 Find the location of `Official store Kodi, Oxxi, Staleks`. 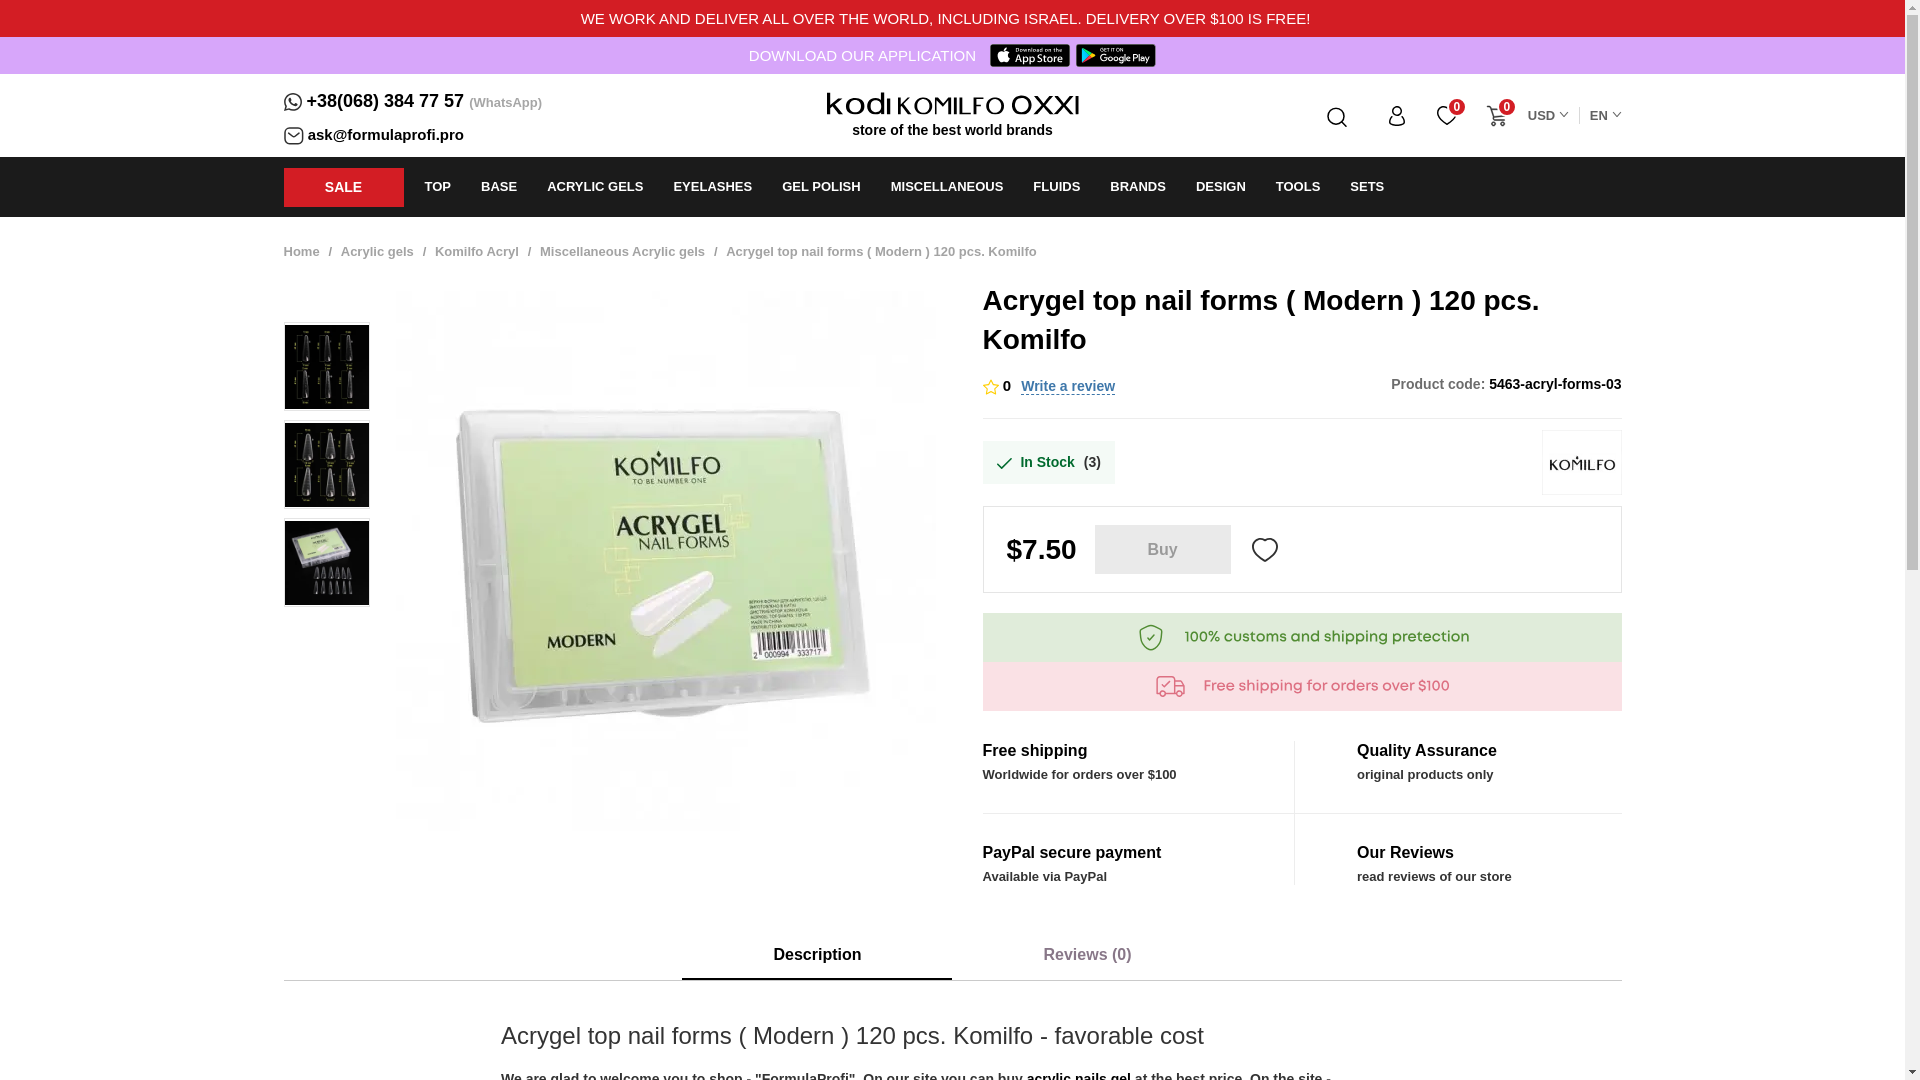

Official store Kodi, Oxxi, Staleks is located at coordinates (858, 102).